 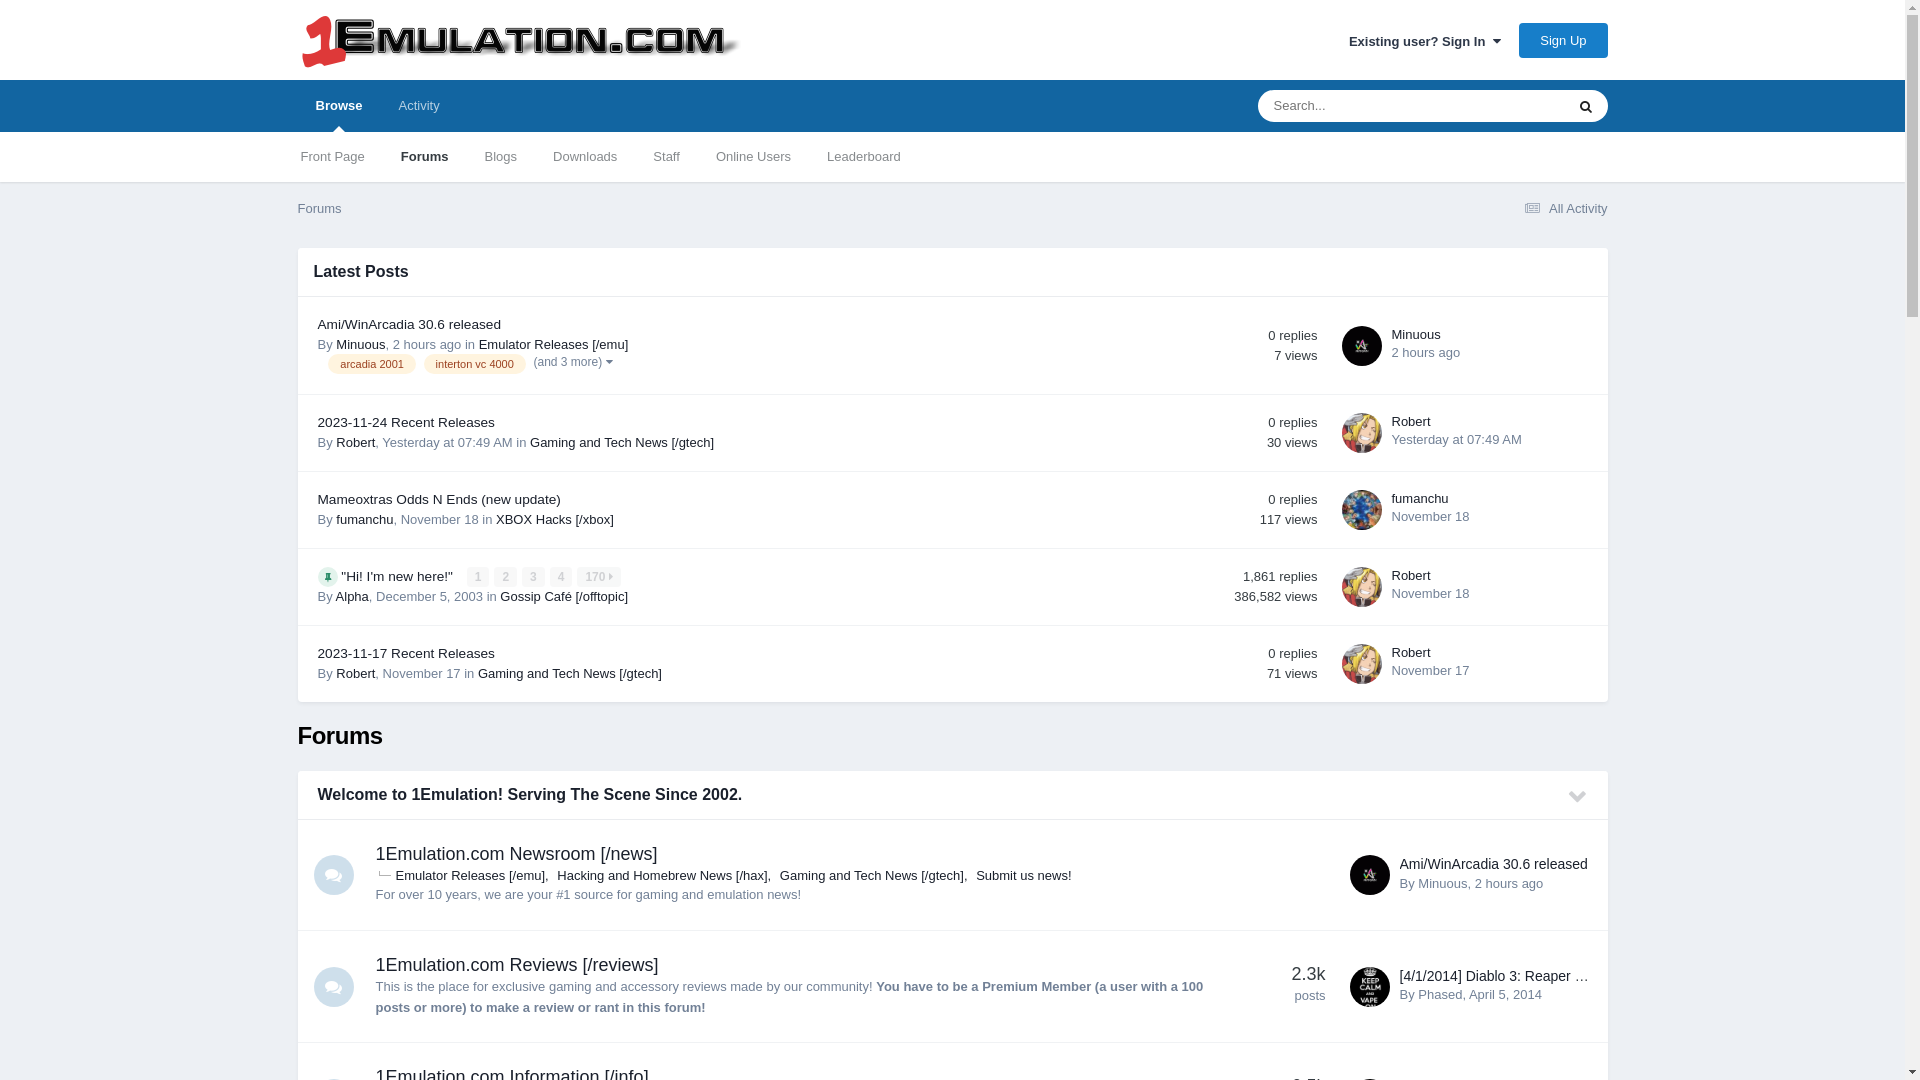 What do you see at coordinates (398, 576) in the screenshot?
I see `"Hi! I'm new here!"` at bounding box center [398, 576].